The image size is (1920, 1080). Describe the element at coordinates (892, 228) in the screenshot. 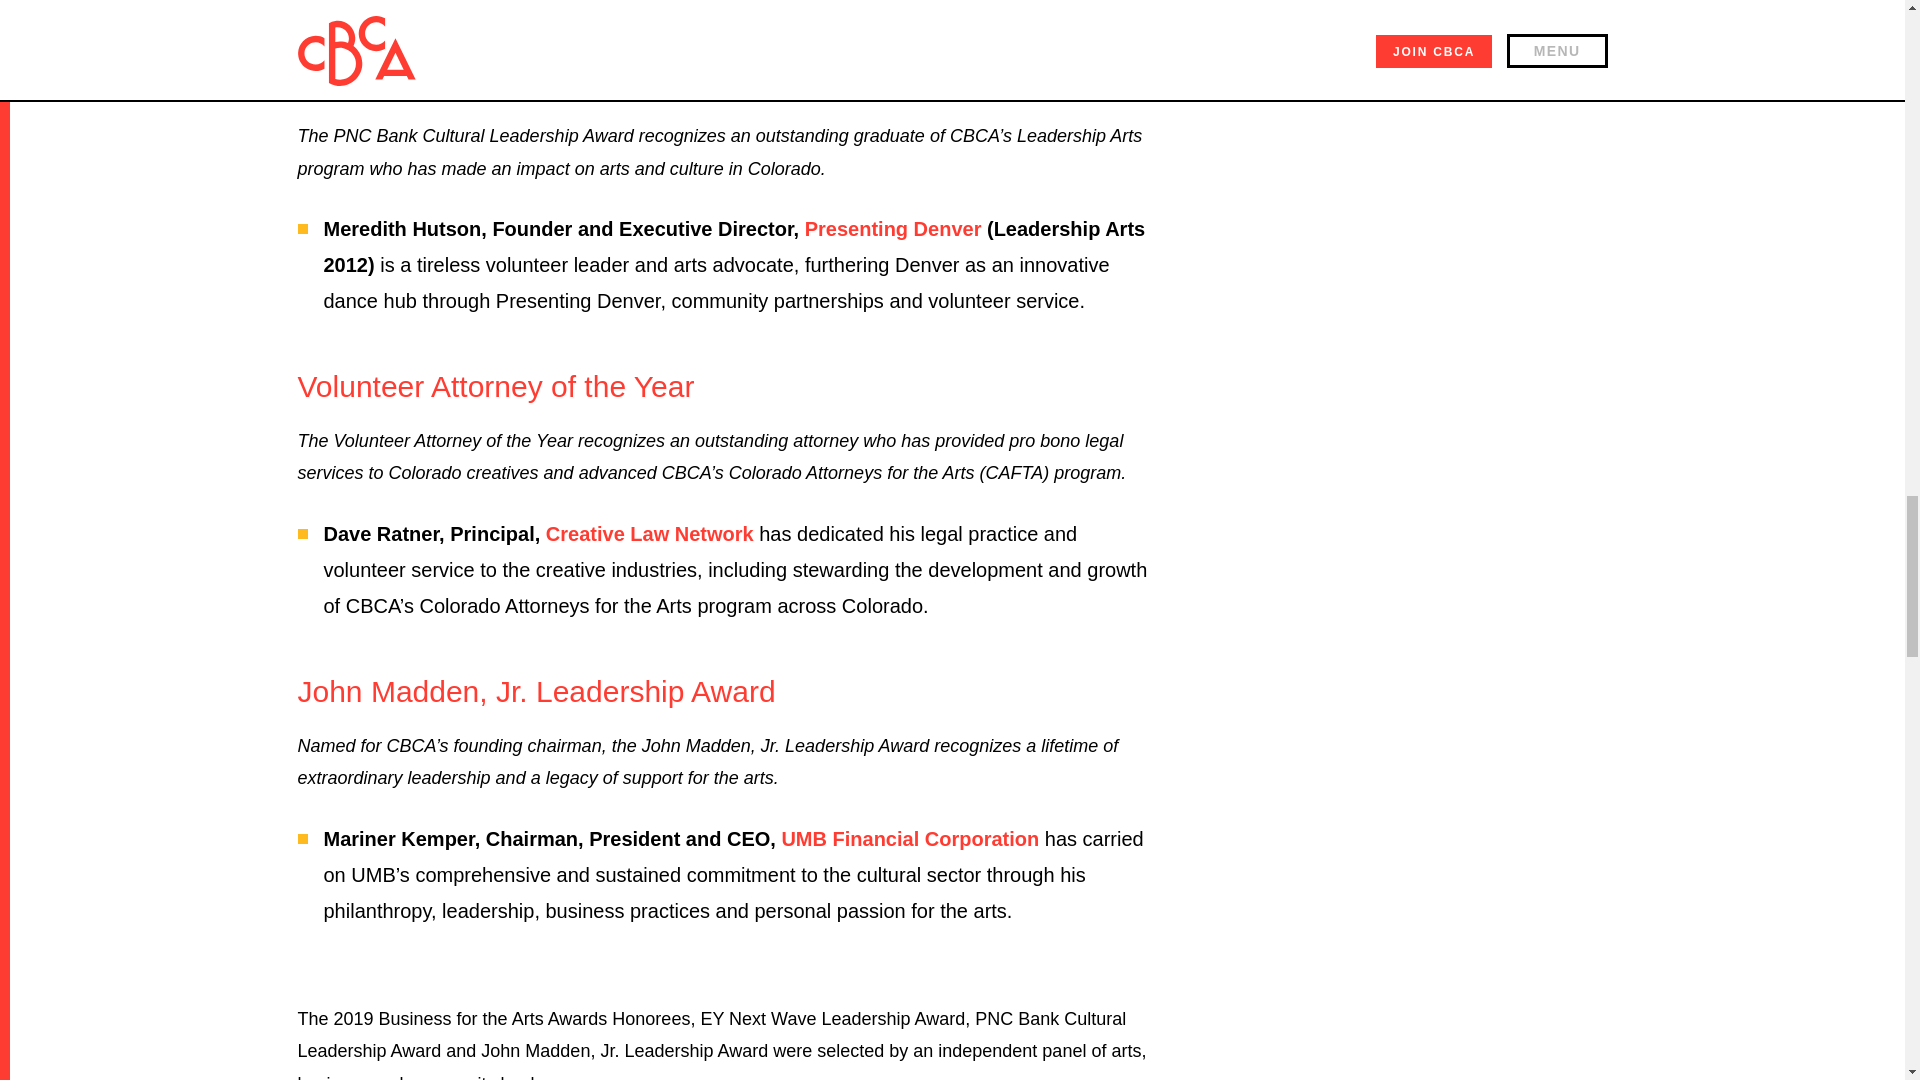

I see `Presenting Denver` at that location.